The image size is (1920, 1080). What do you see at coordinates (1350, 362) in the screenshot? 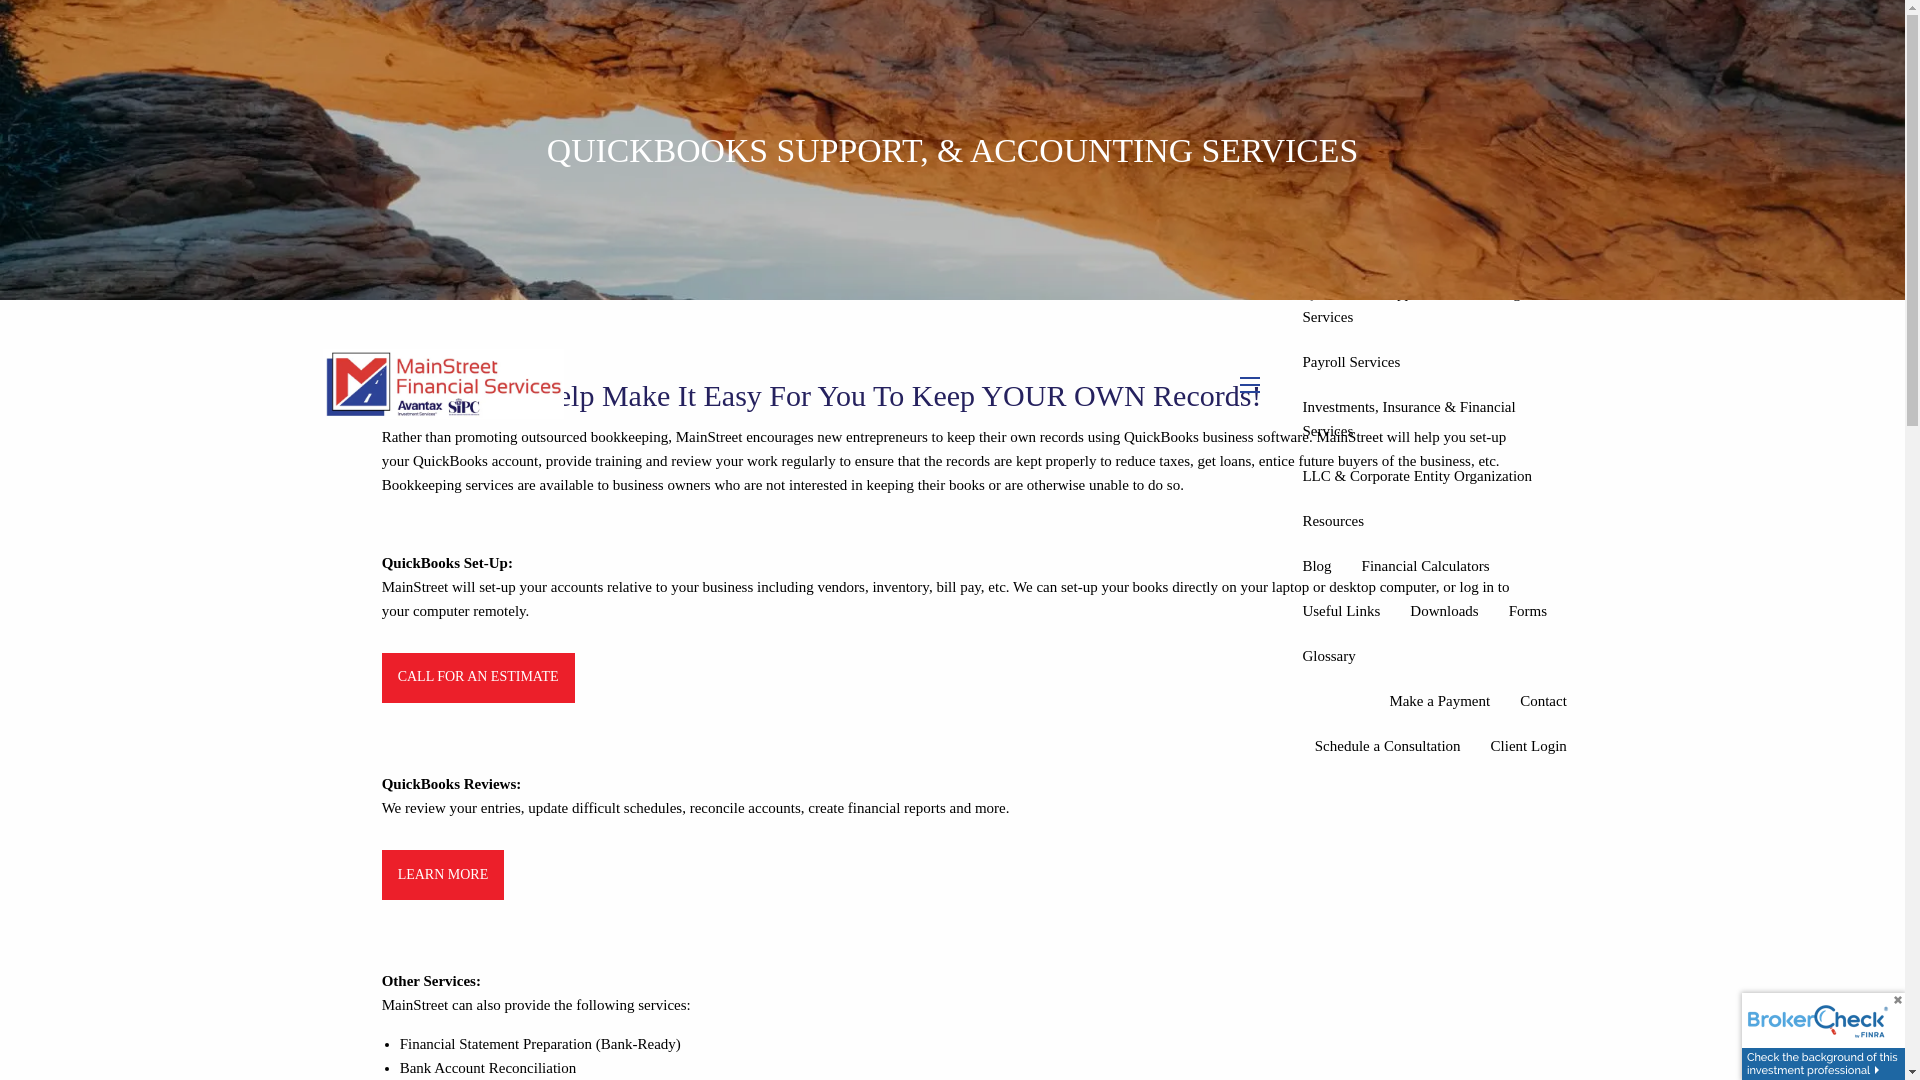
I see `Payroll Services` at bounding box center [1350, 362].